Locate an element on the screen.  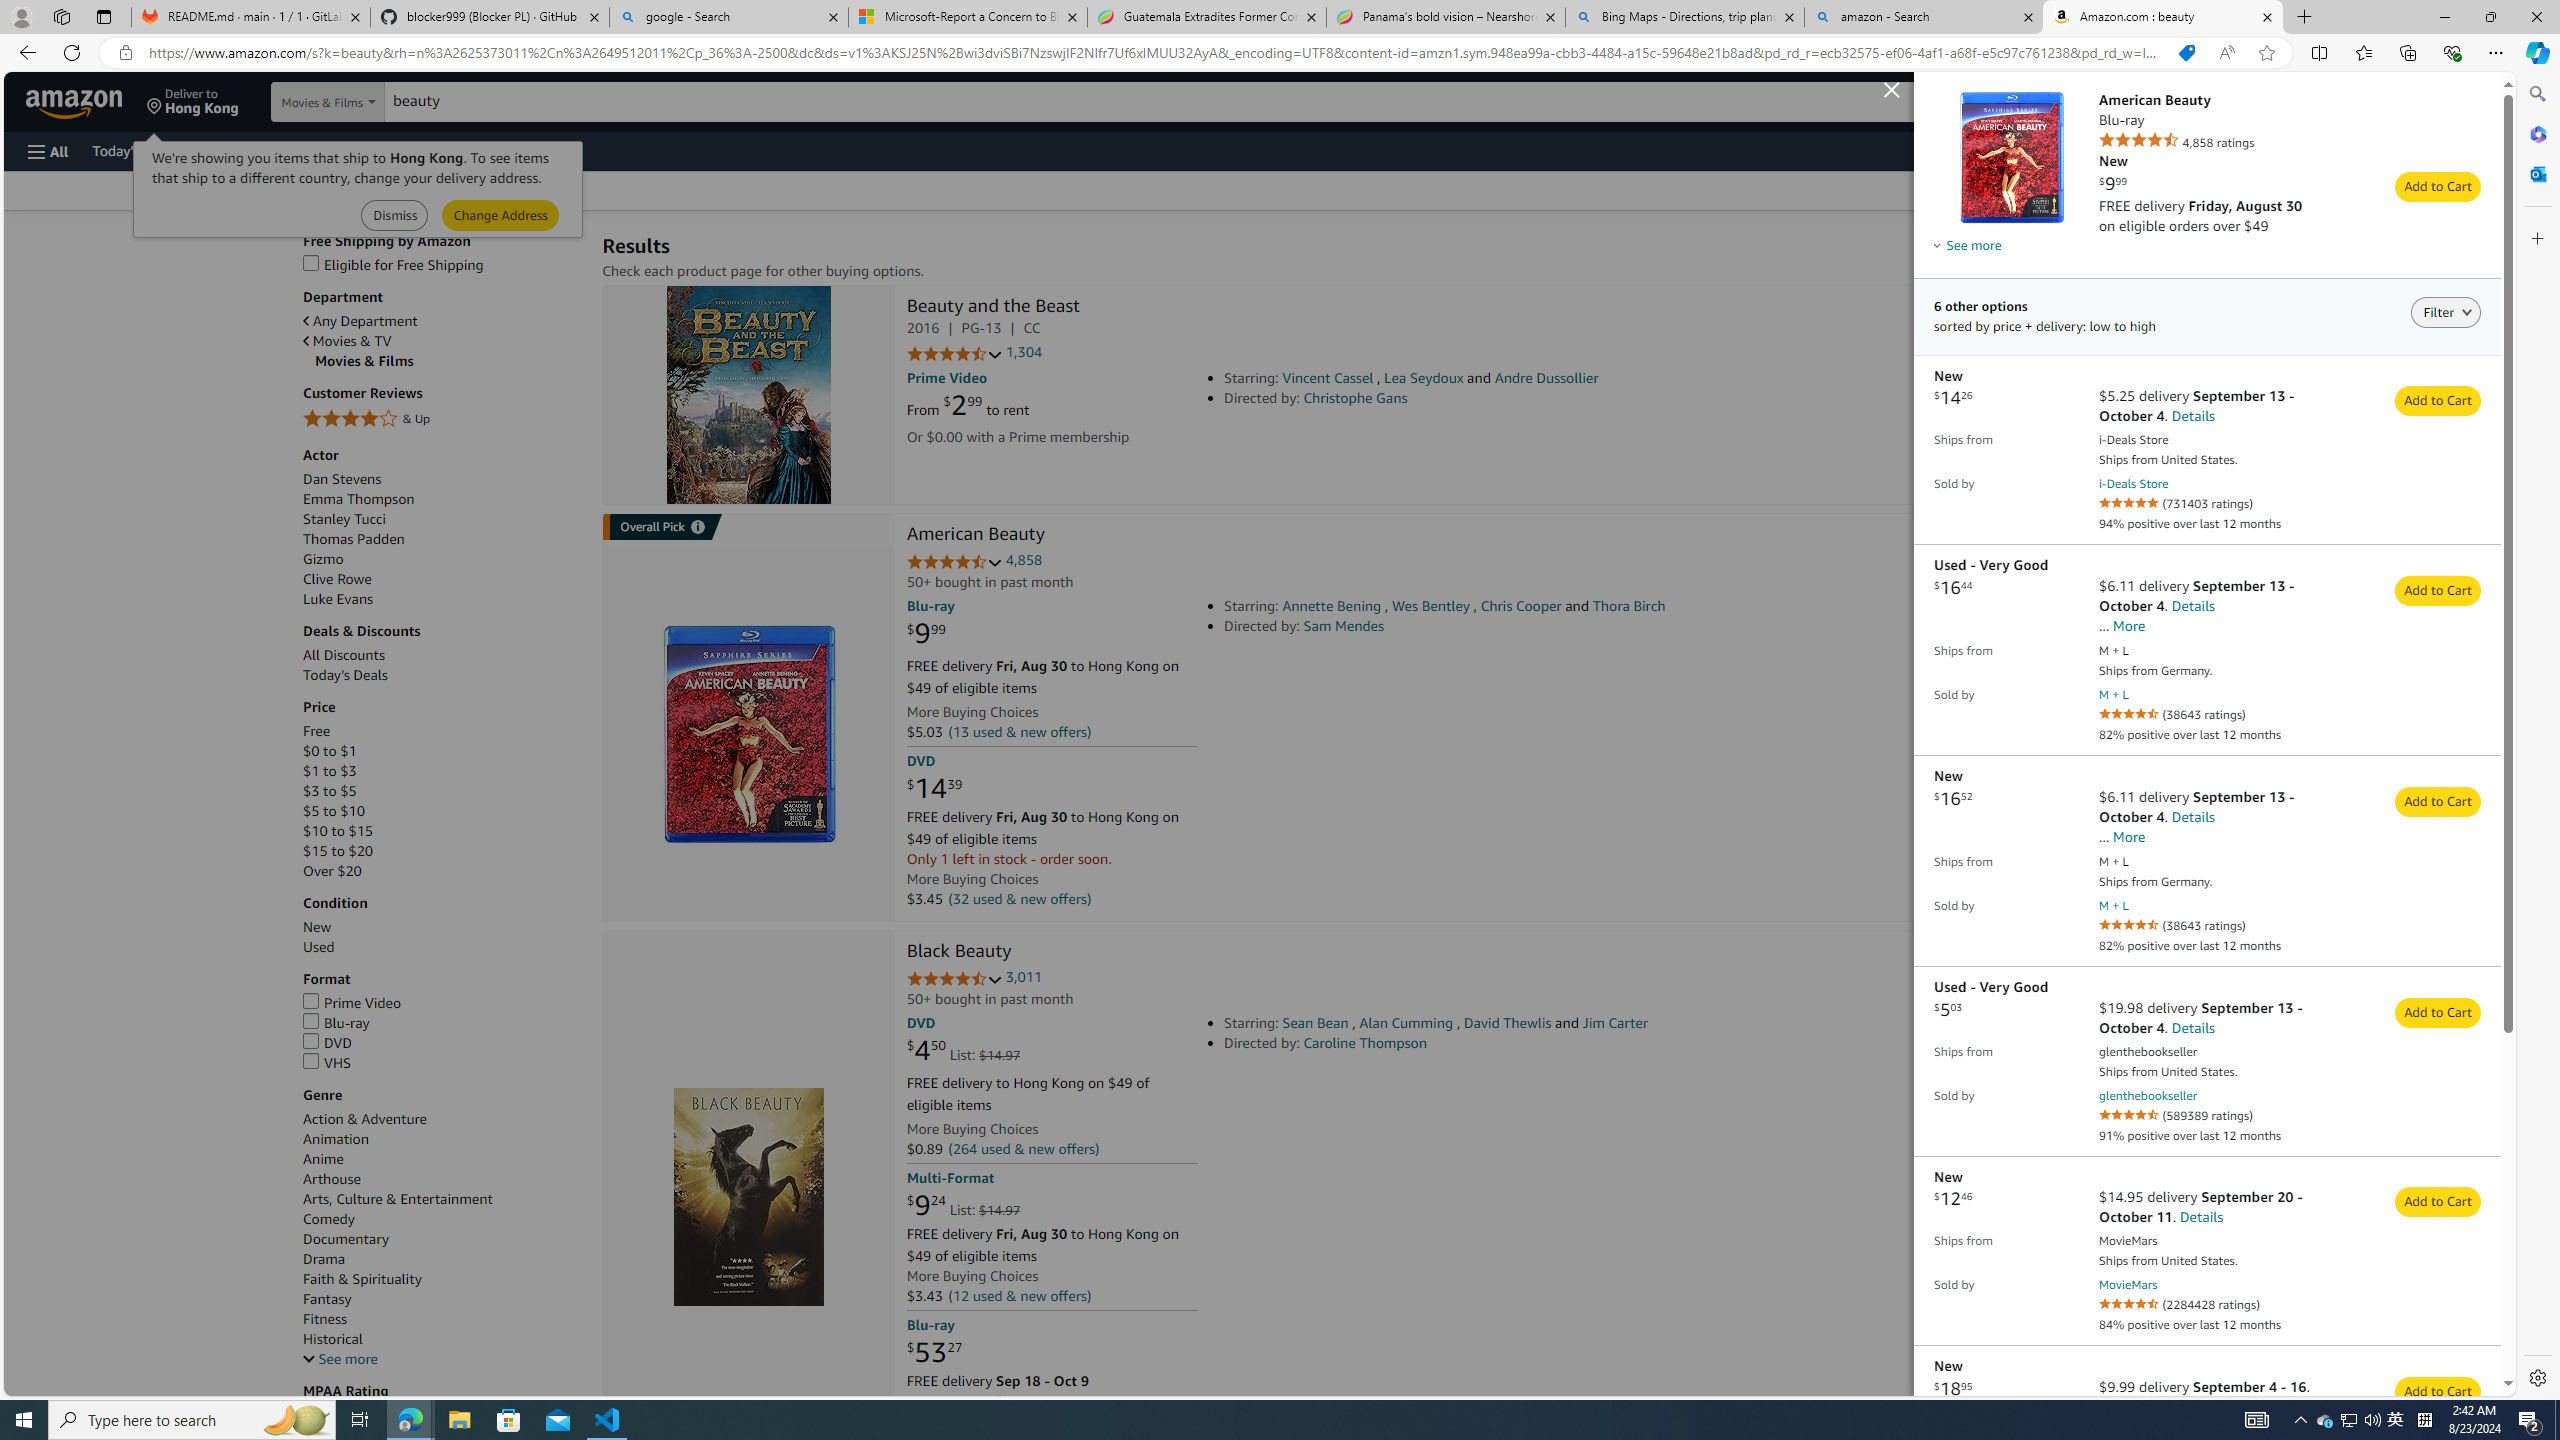
Directed by: Christophe Gans is located at coordinates (1502, 398).